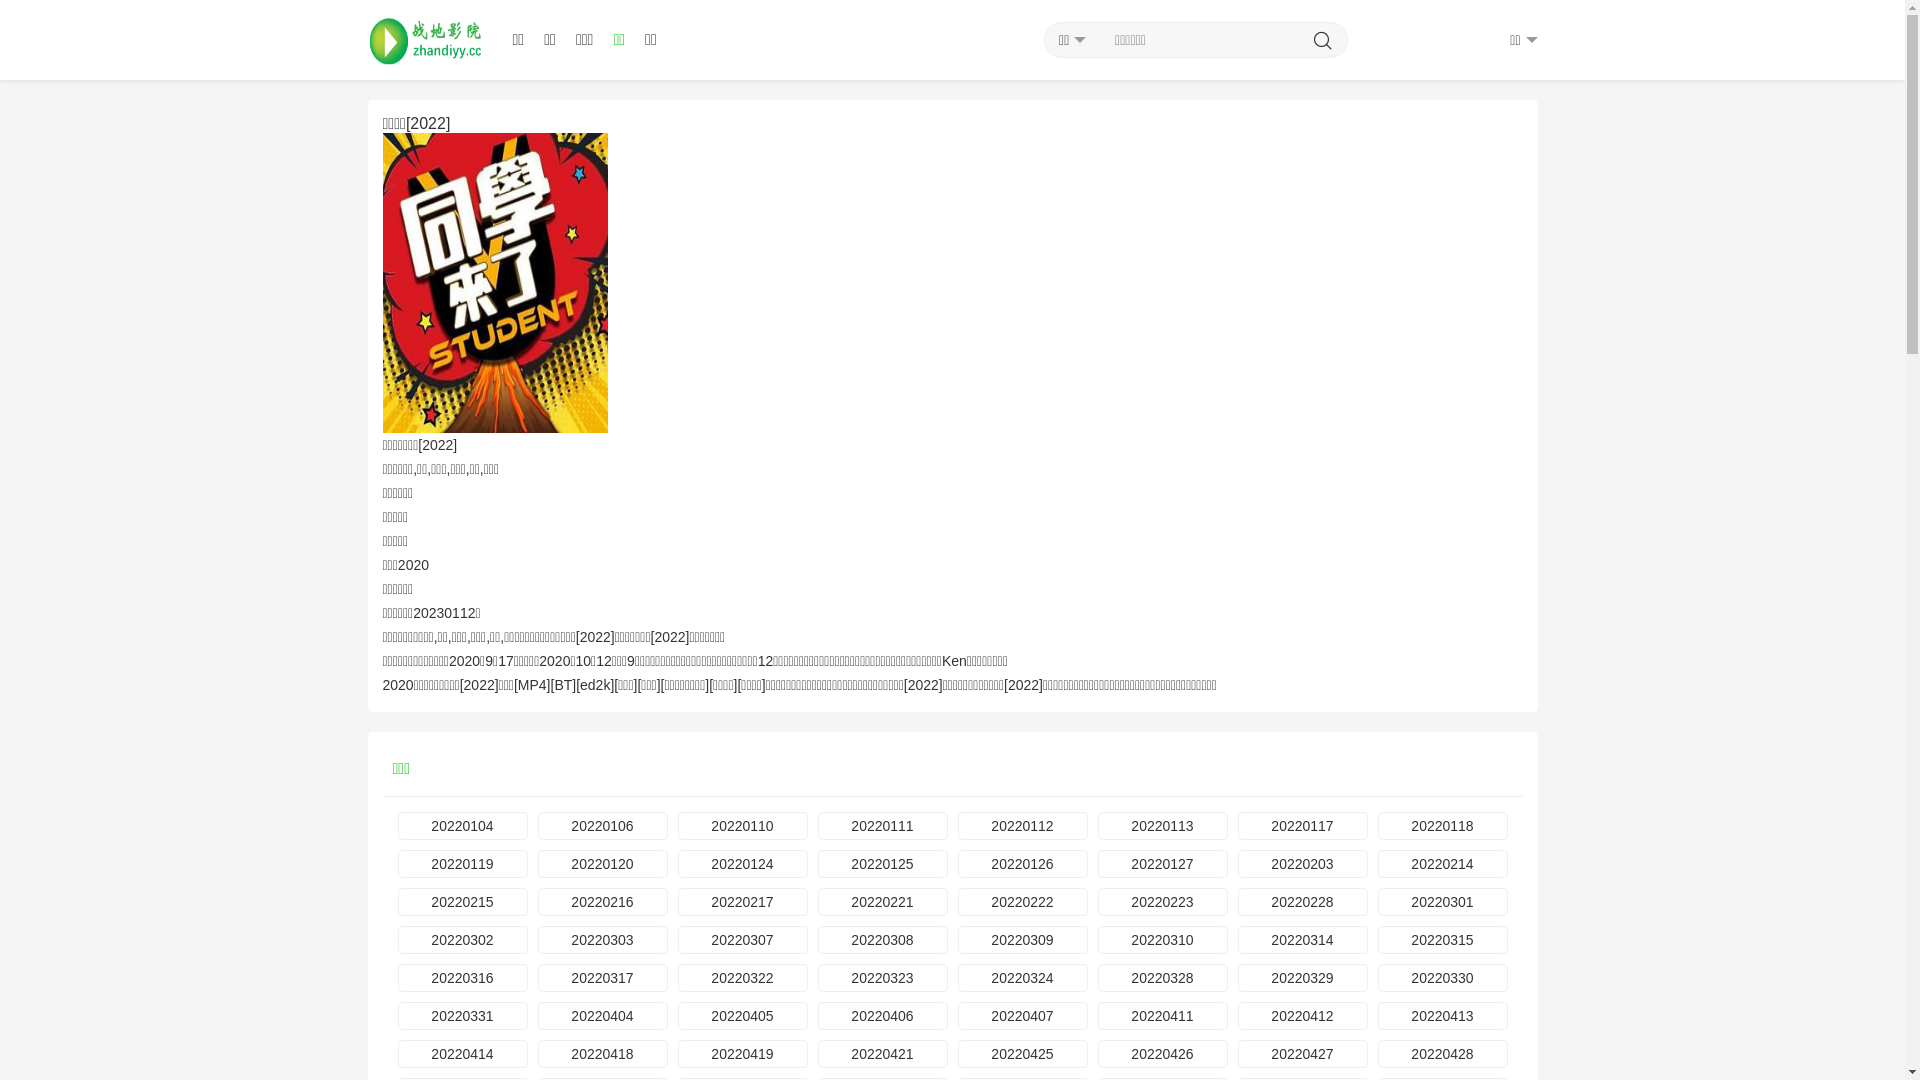 The height and width of the screenshot is (1080, 1920). I want to click on 20220426, so click(1163, 1054).